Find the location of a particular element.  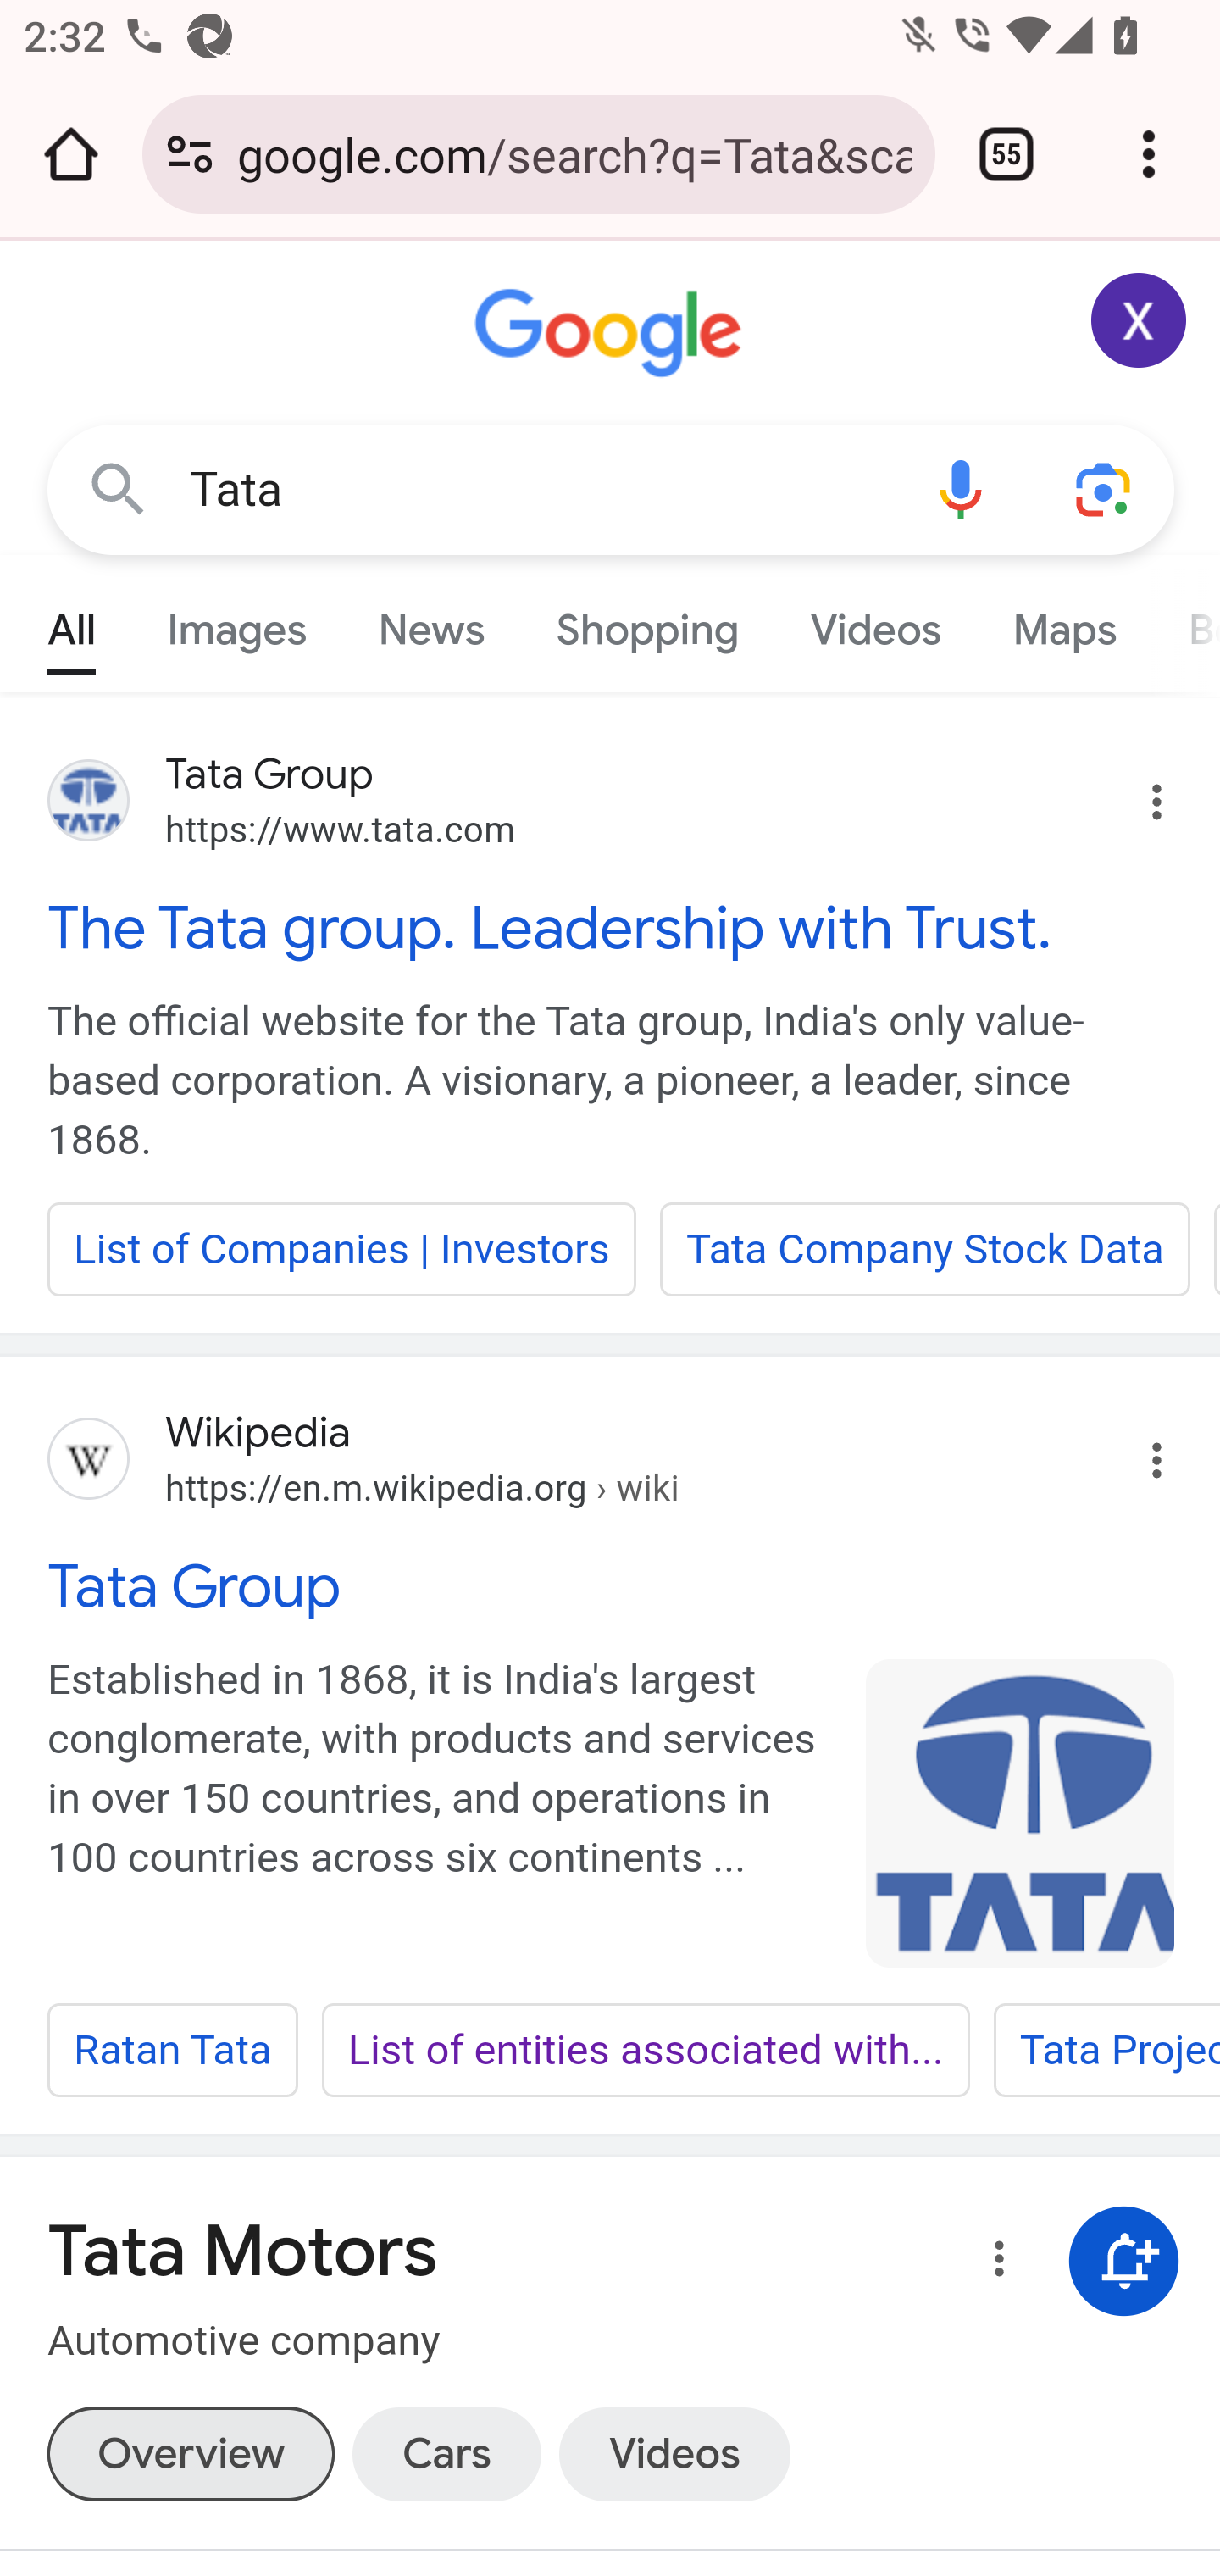

Tata Group is located at coordinates (612, 1586).